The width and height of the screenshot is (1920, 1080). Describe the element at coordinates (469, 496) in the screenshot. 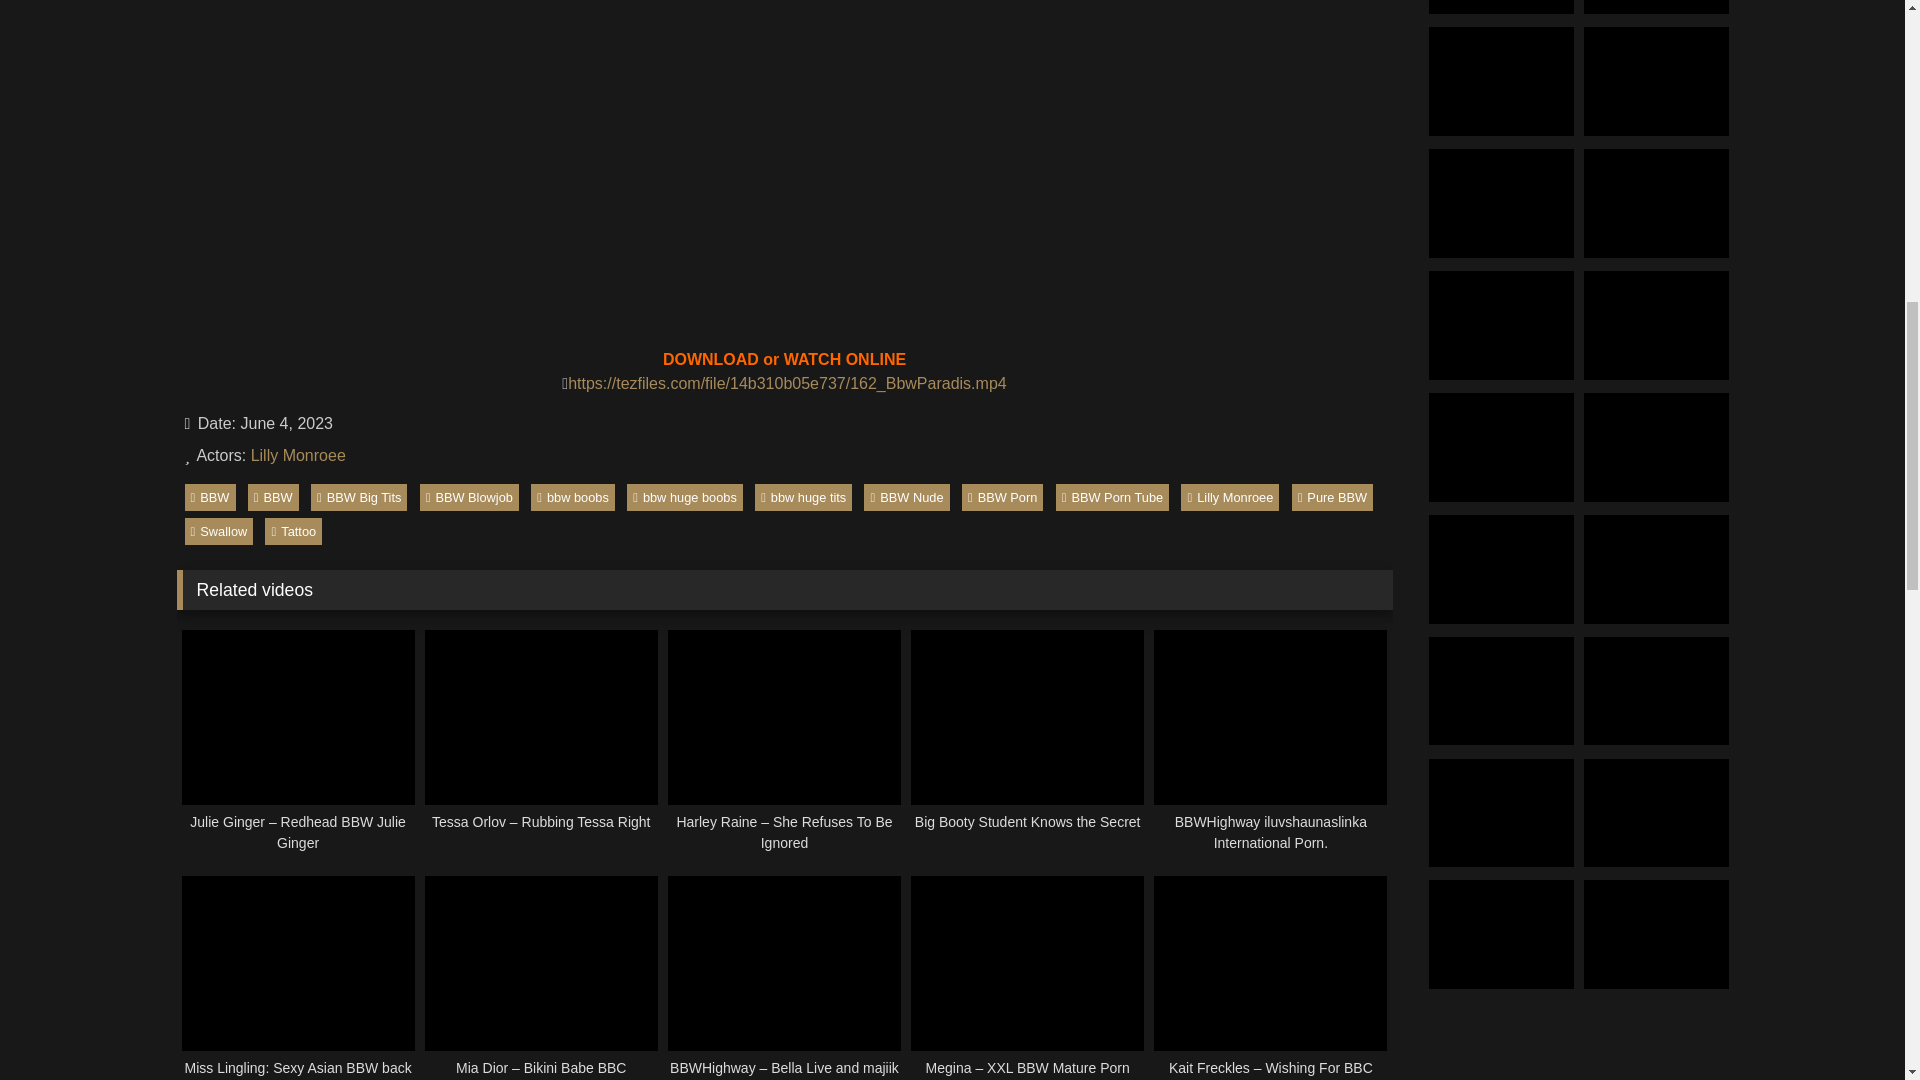

I see `BBW Blowjob` at that location.